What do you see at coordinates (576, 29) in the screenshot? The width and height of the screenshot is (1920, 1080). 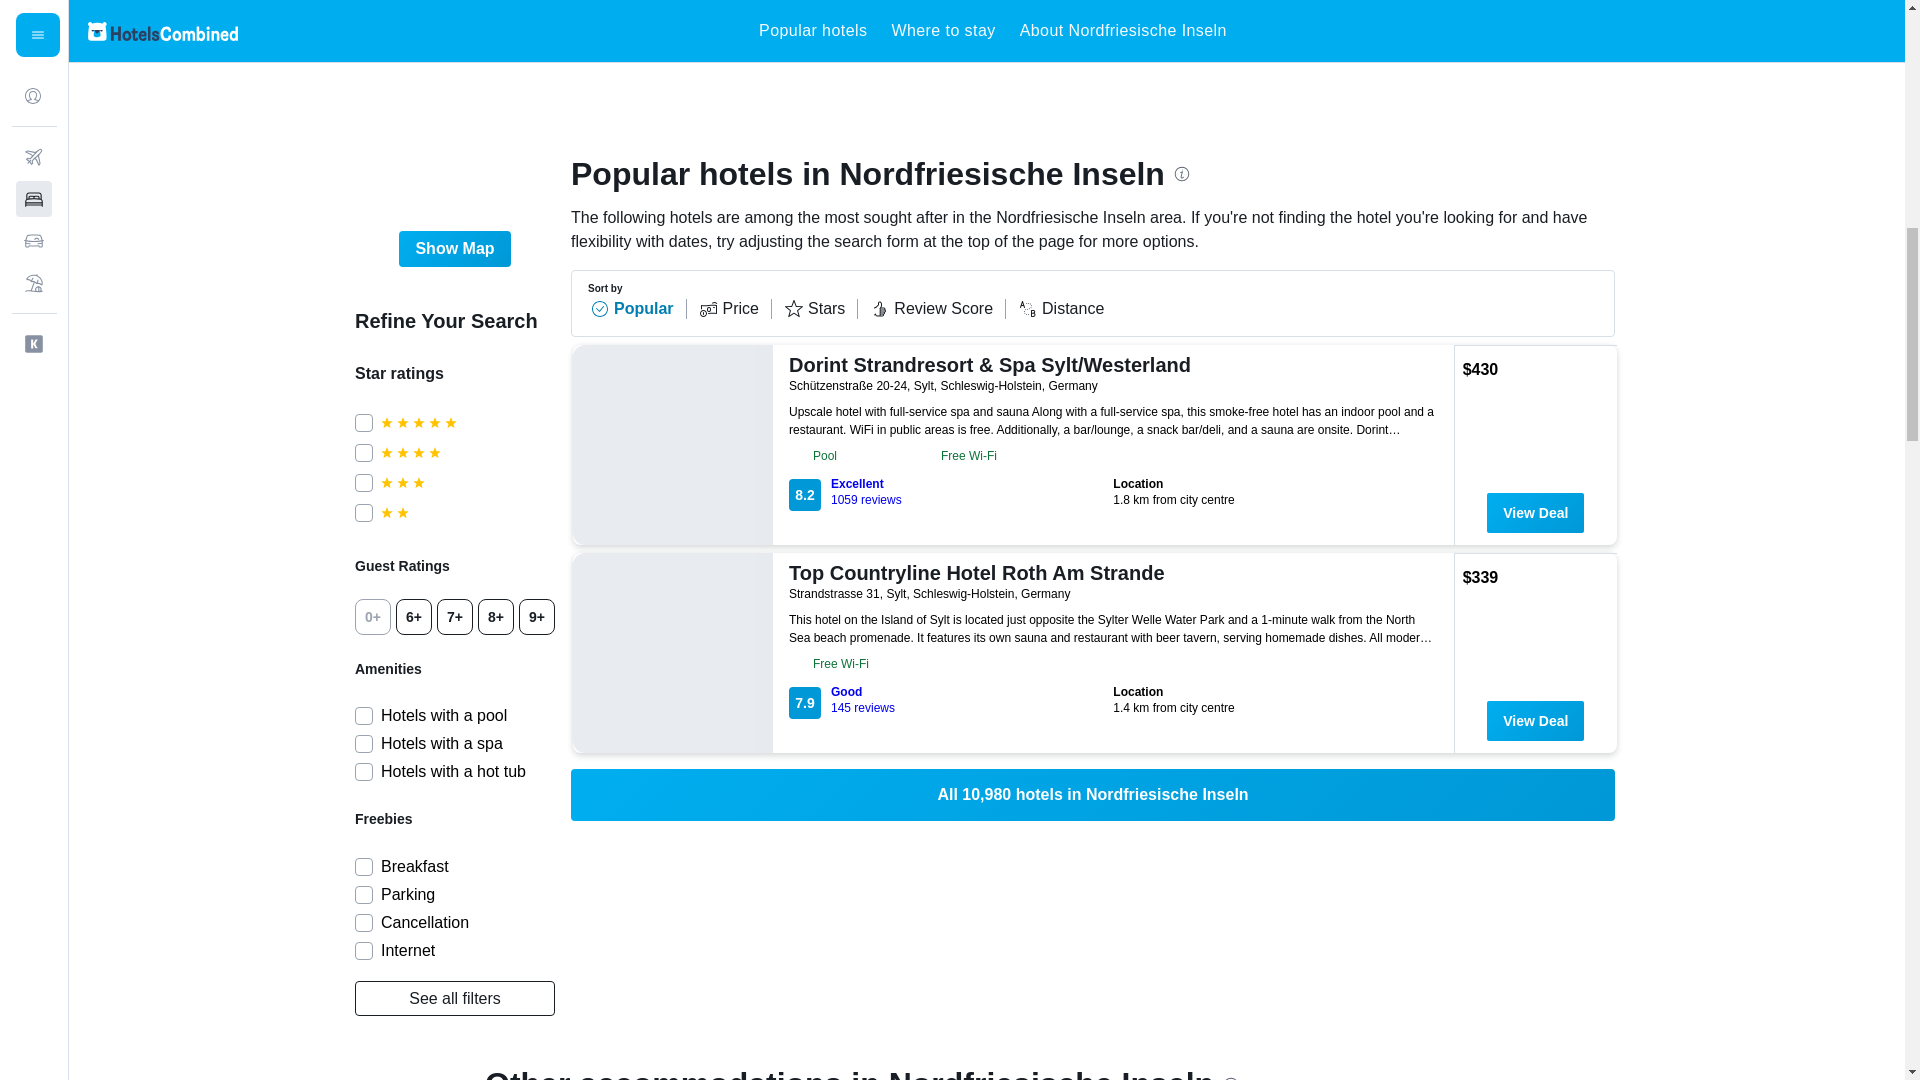 I see `Stars` at bounding box center [576, 29].